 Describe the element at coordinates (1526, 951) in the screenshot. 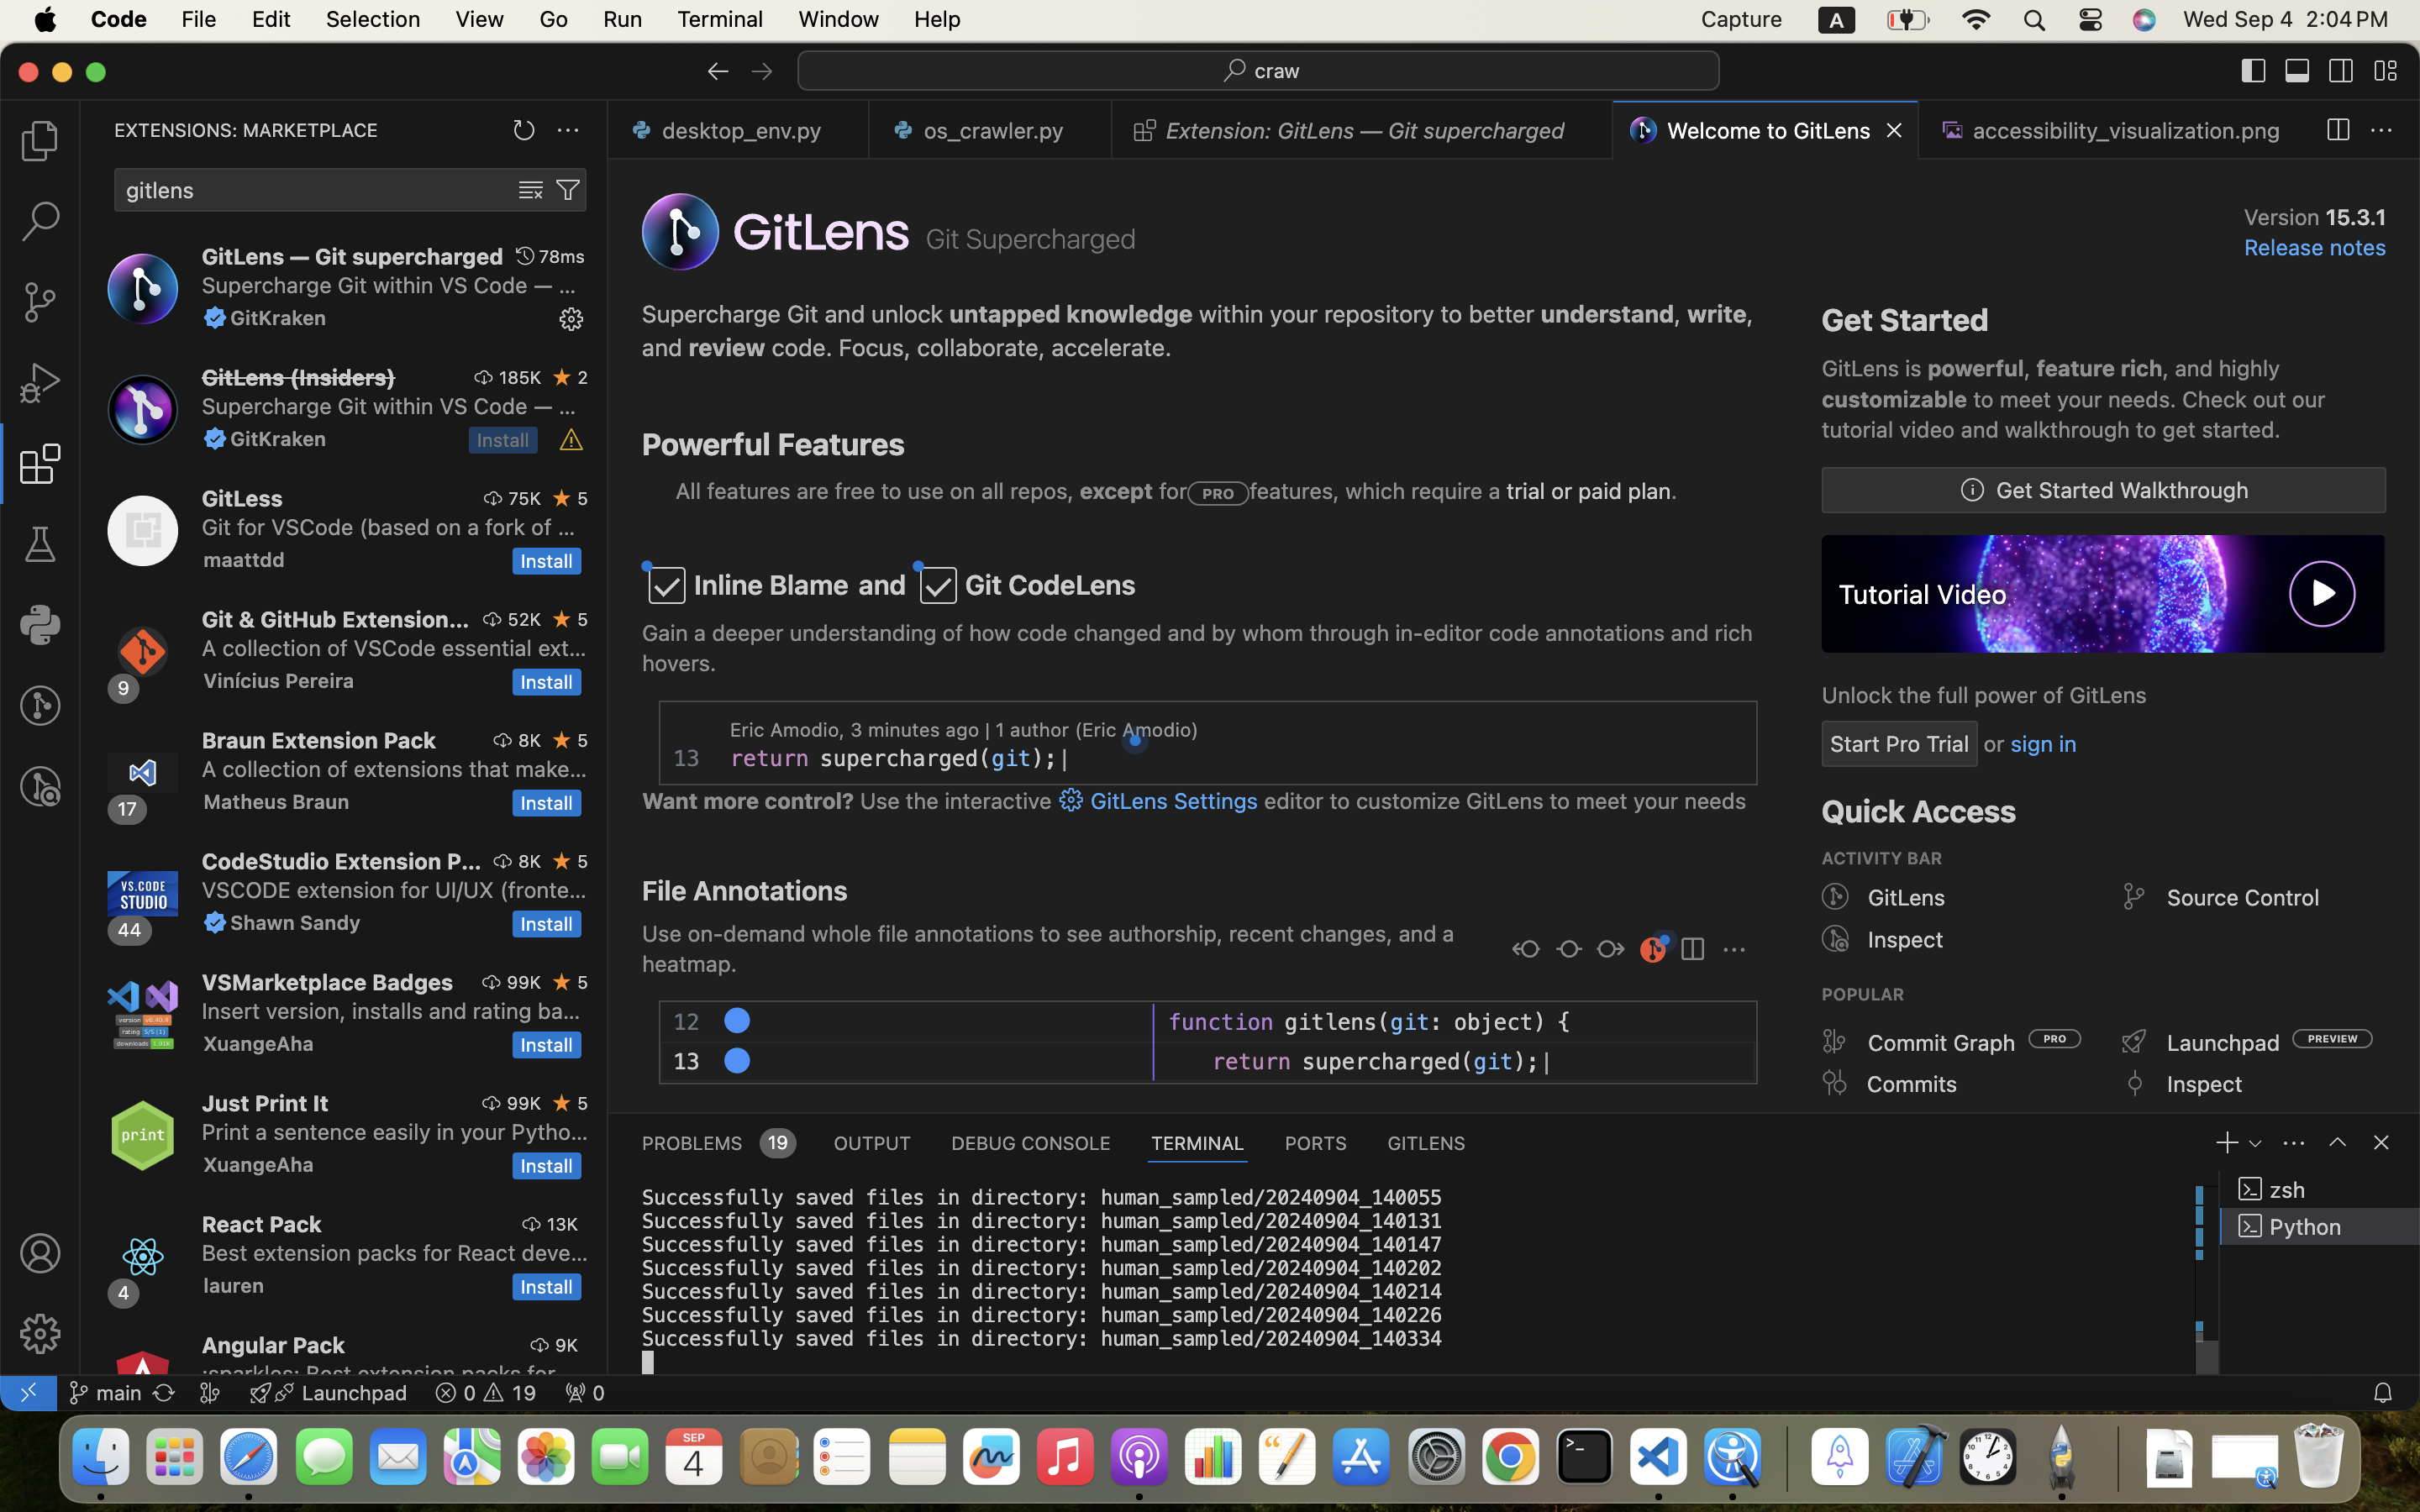

I see `` at that location.